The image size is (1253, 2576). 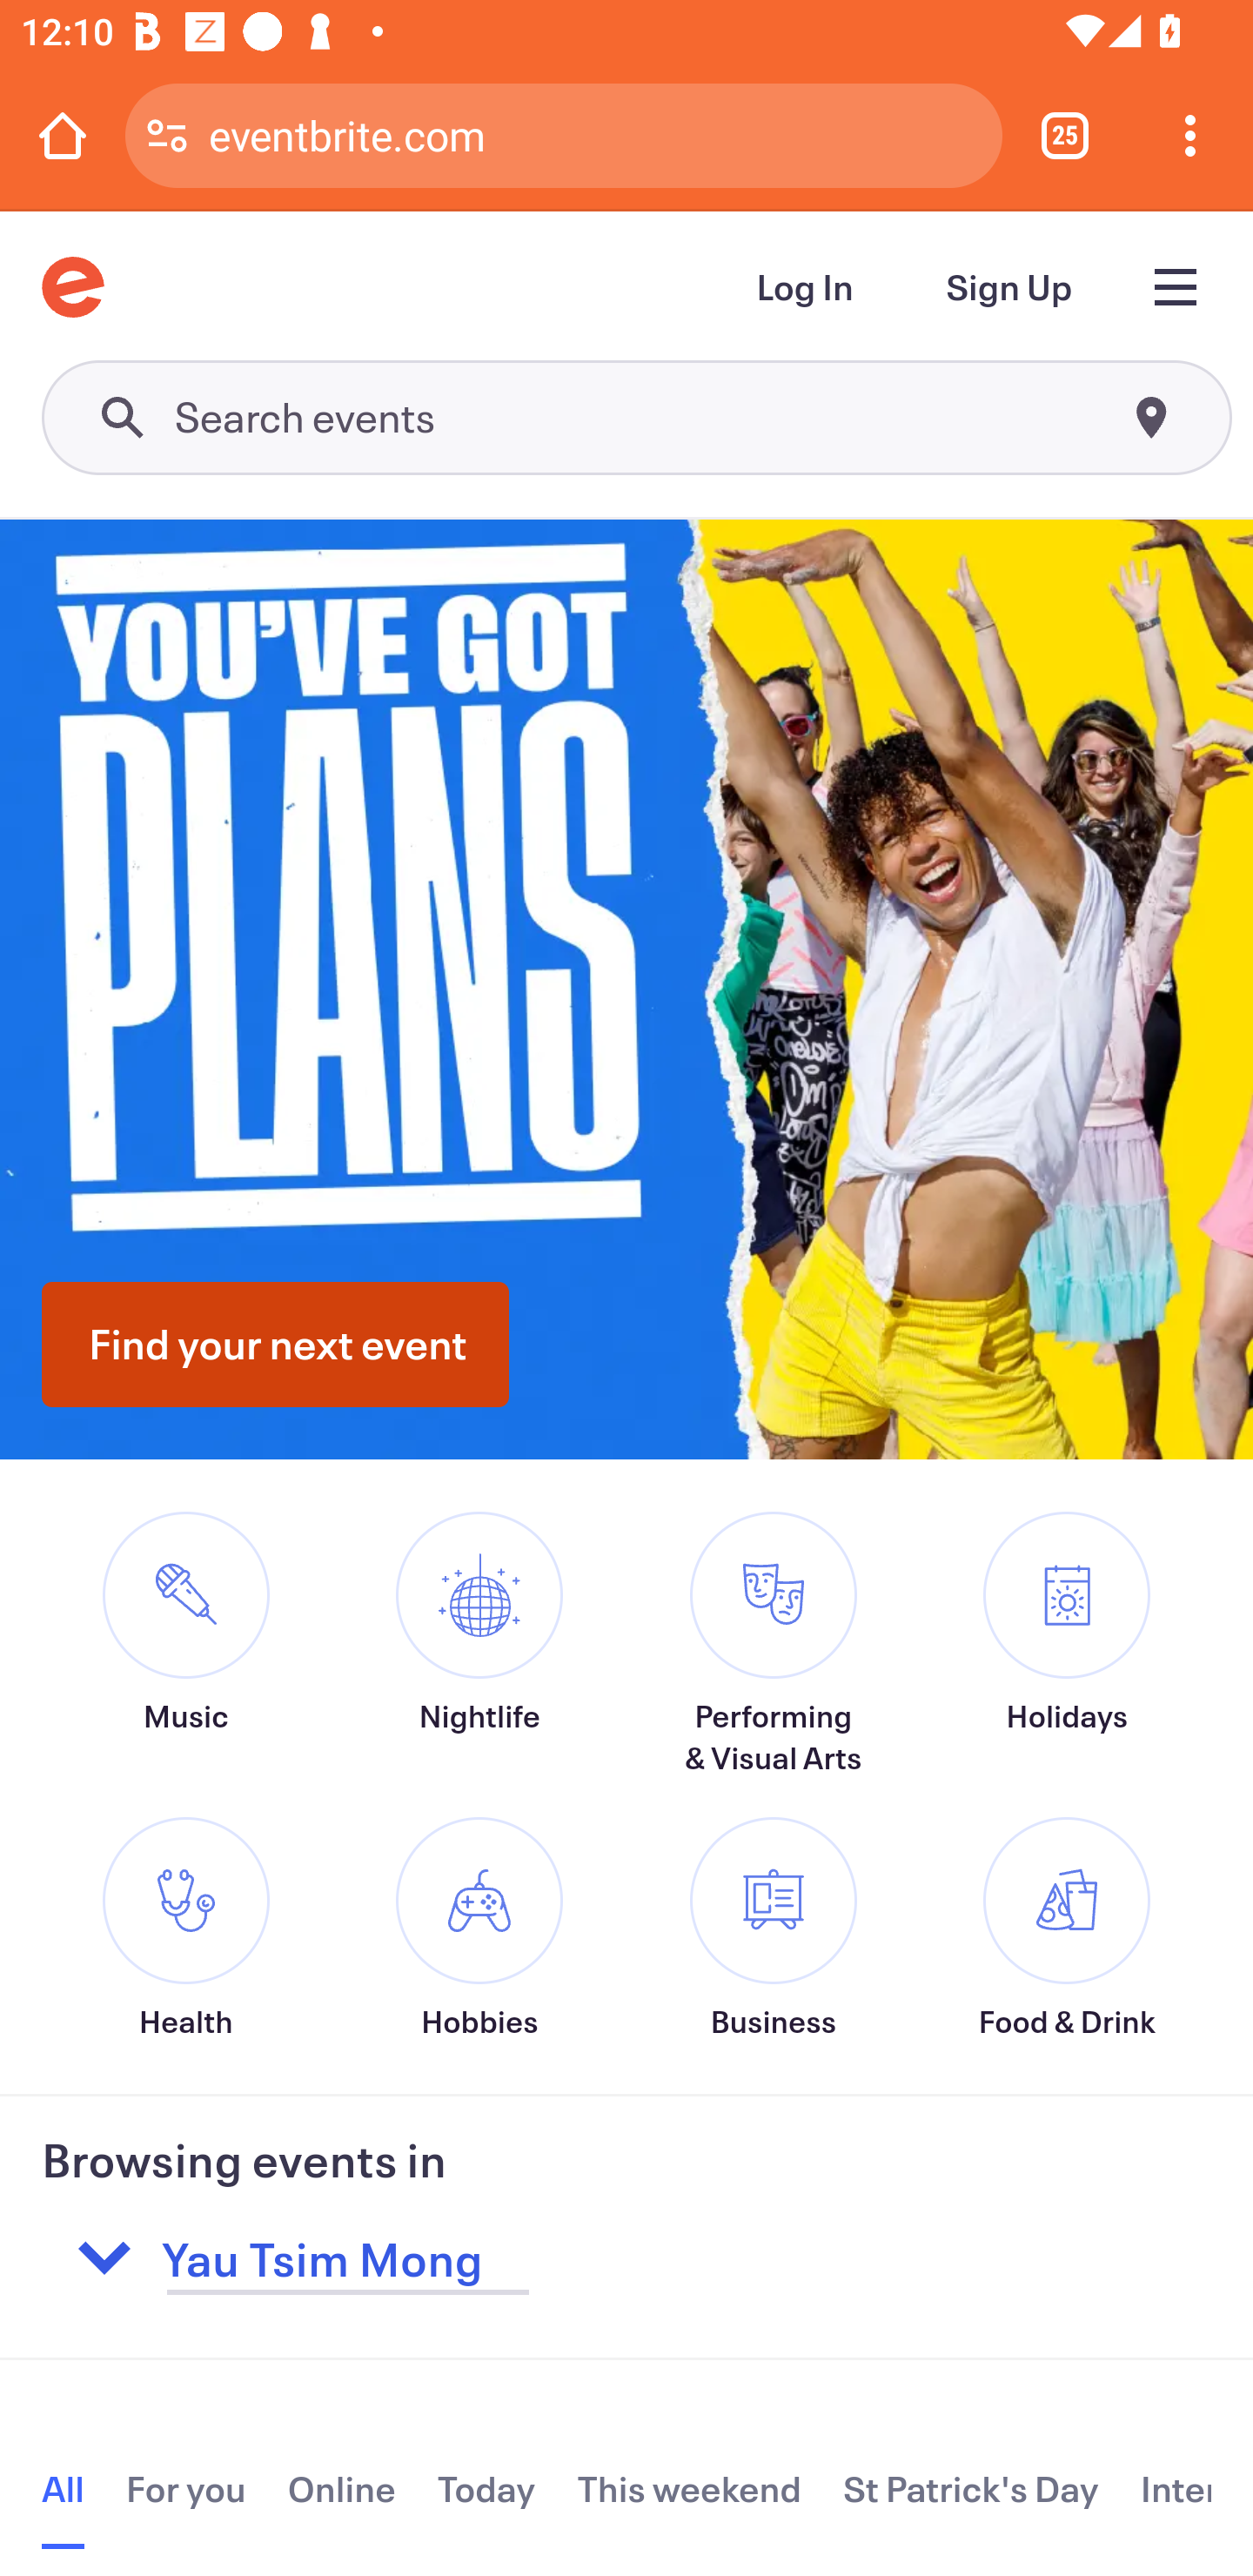 What do you see at coordinates (479, 1664) in the screenshot?
I see `Nightlife` at bounding box center [479, 1664].